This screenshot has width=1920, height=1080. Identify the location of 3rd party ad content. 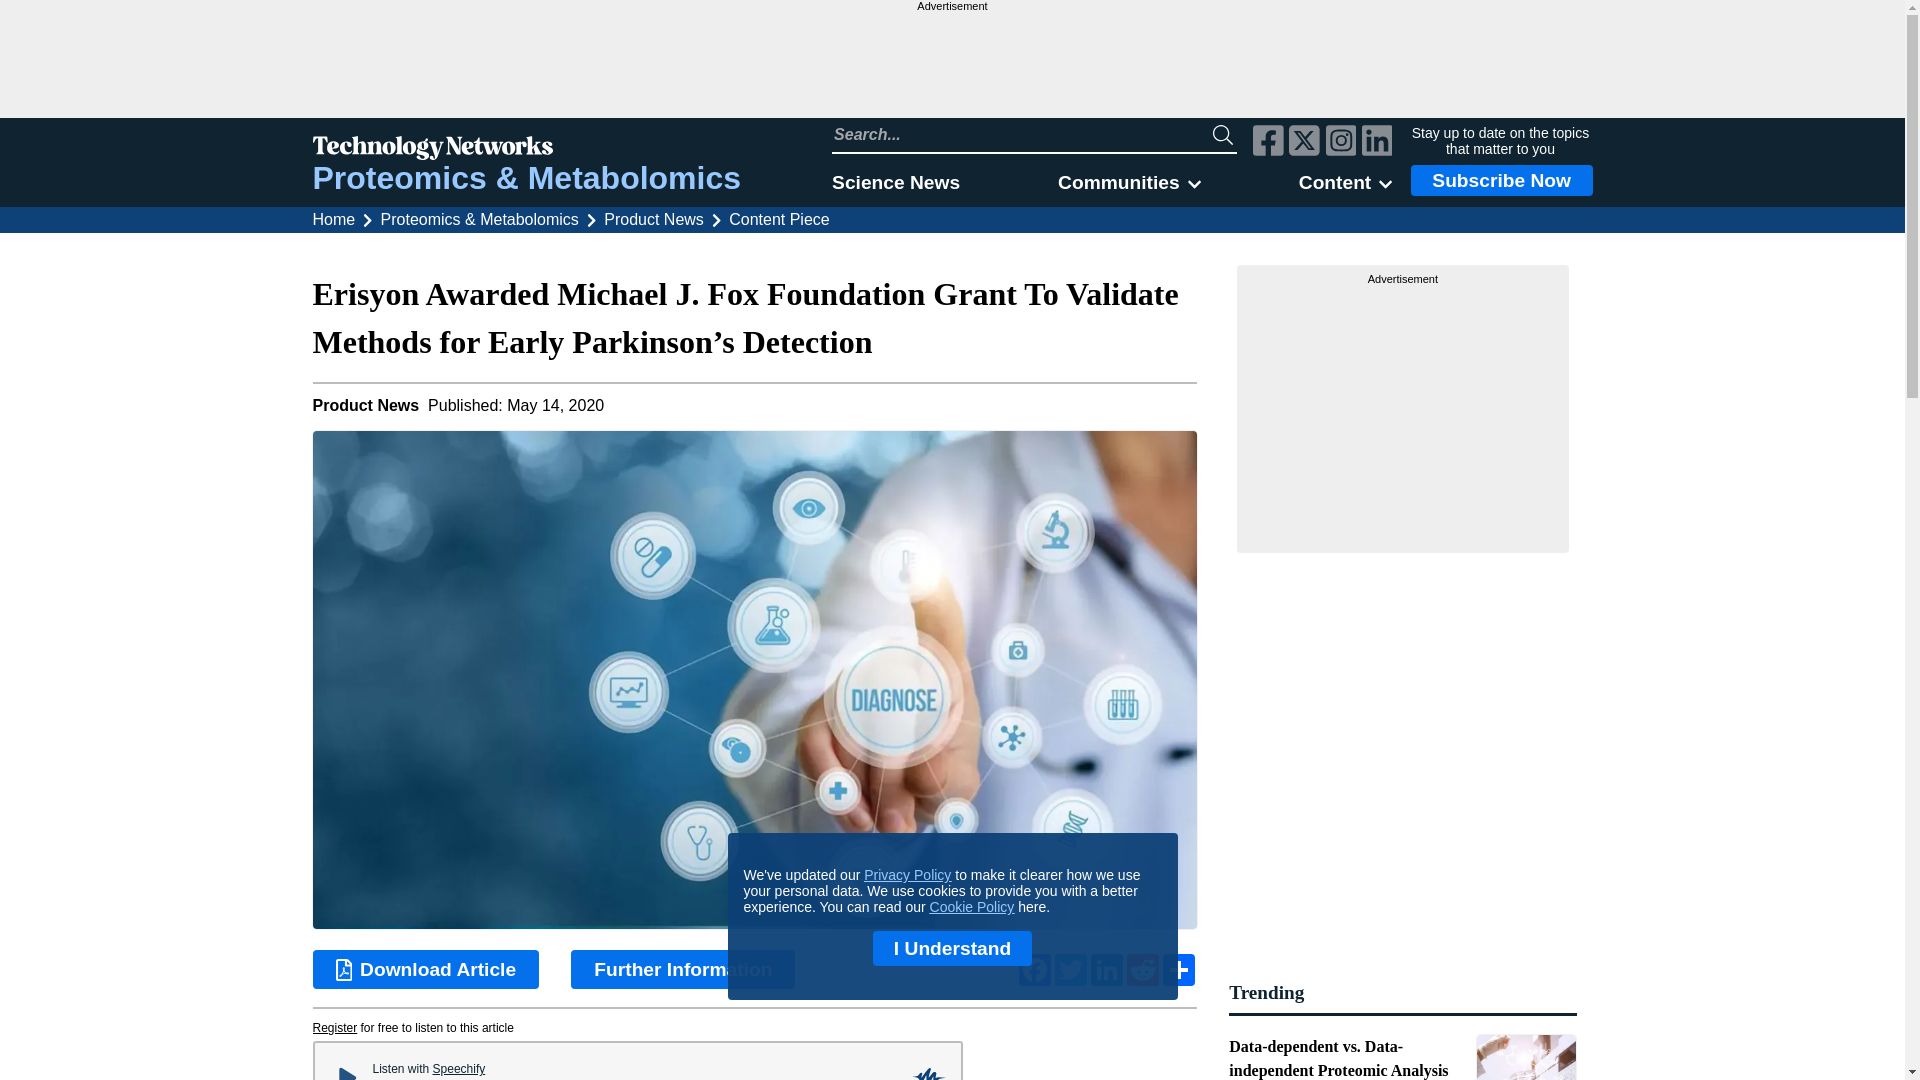
(1403, 412).